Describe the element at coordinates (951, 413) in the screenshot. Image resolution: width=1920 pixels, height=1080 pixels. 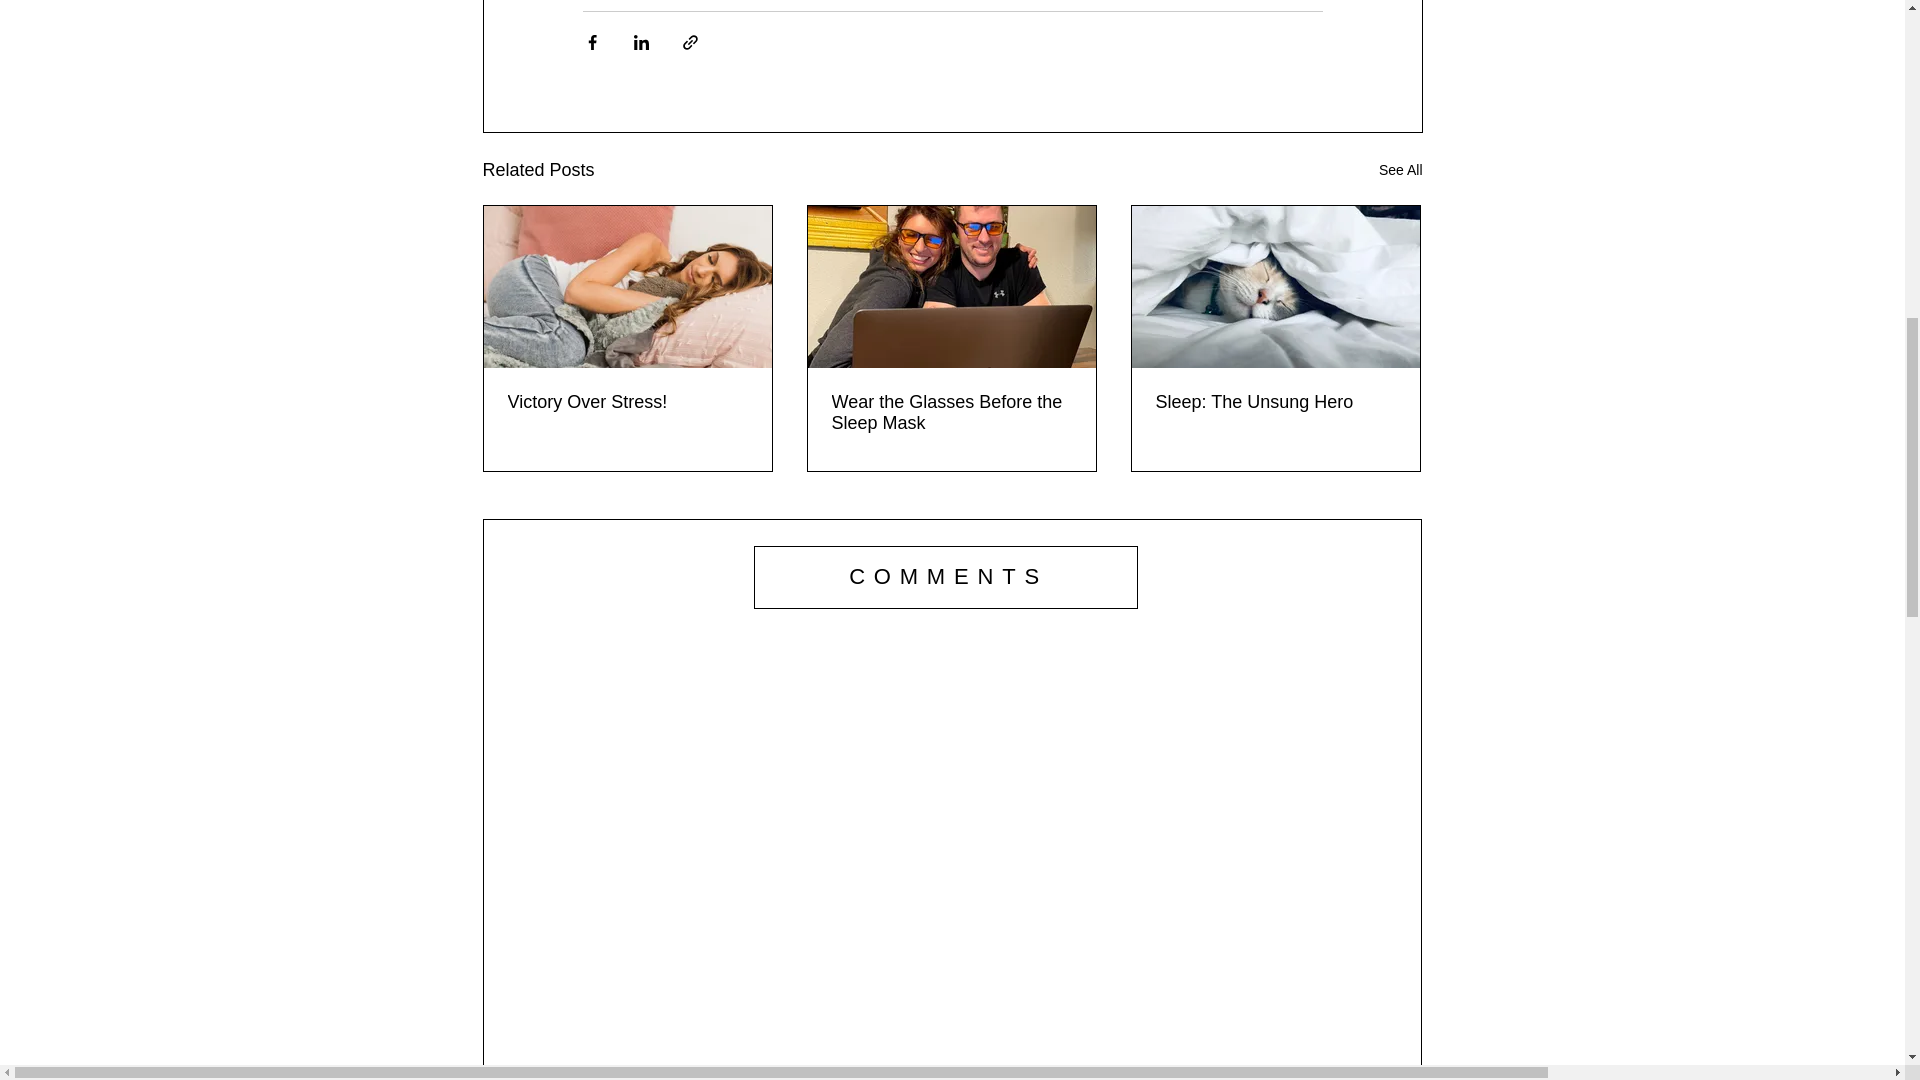
I see `Wear the Glasses Before the Sleep Mask` at that location.